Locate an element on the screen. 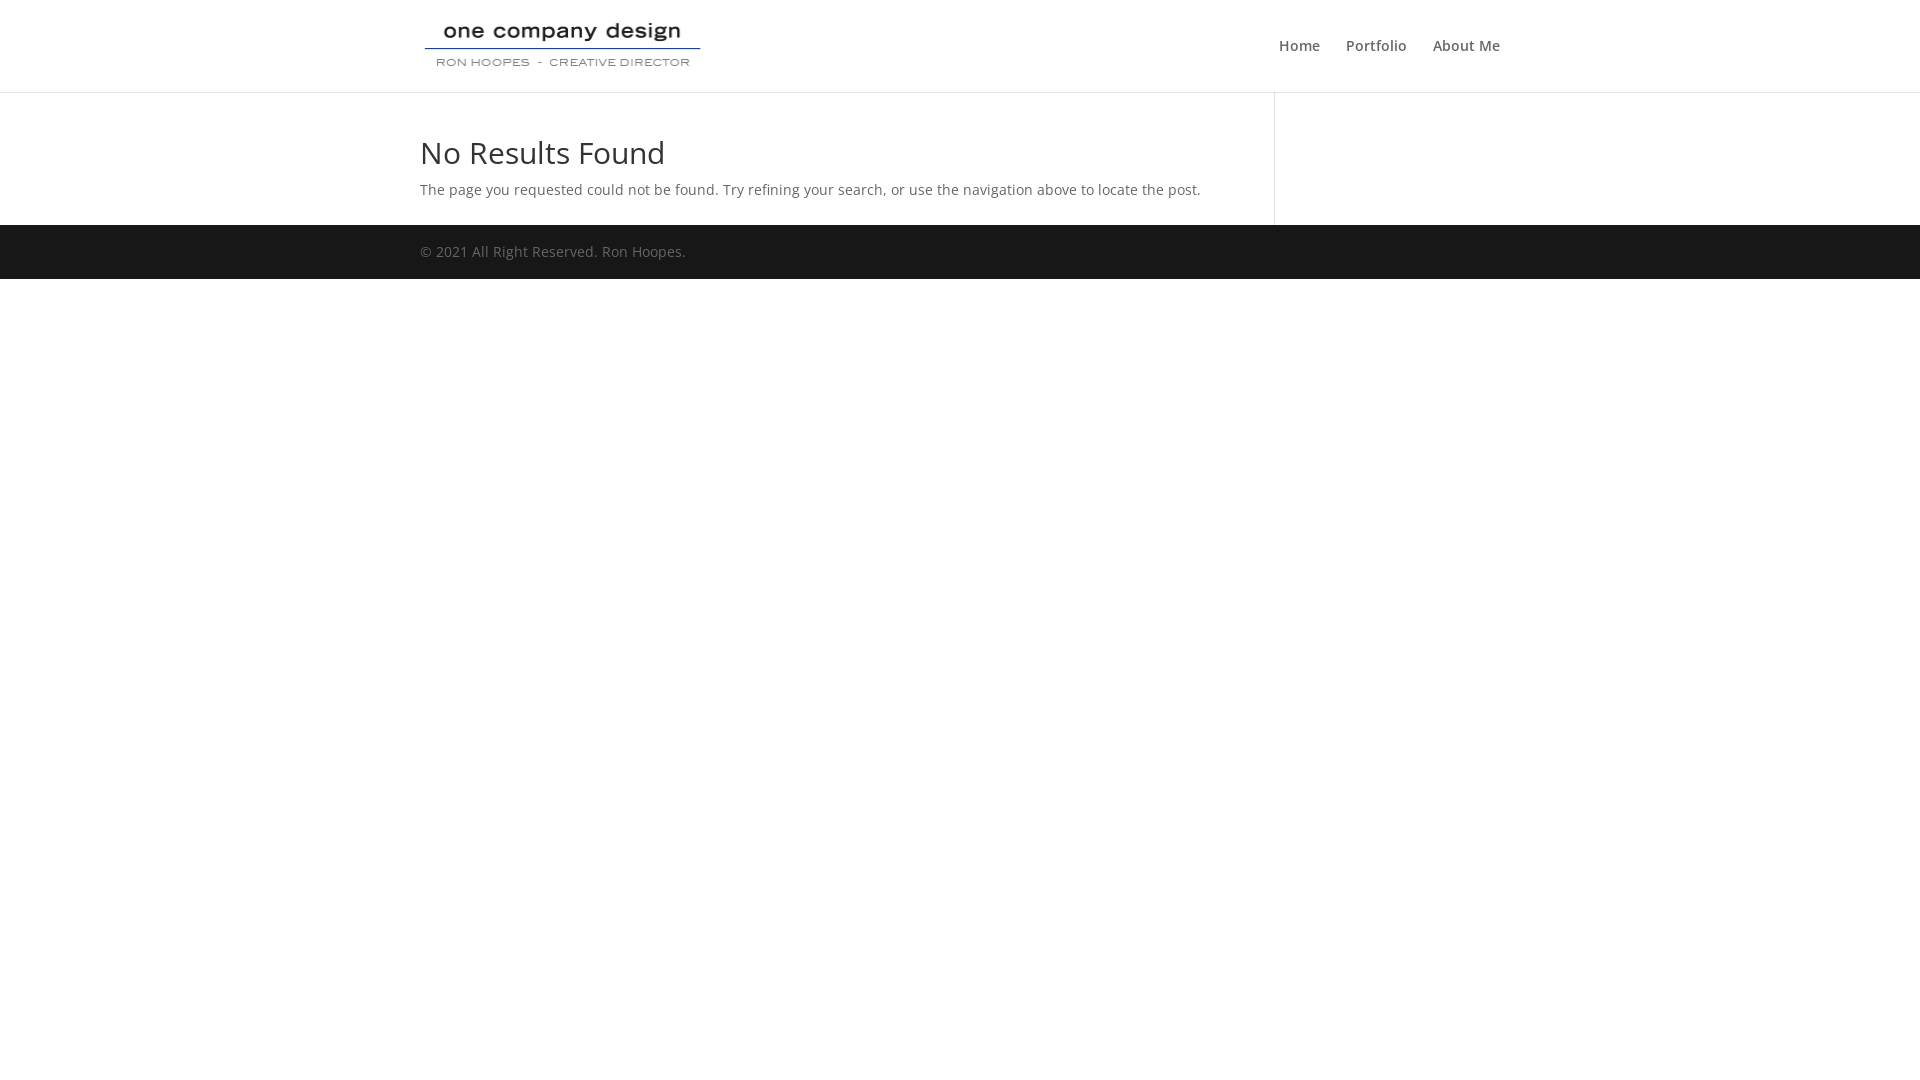 The width and height of the screenshot is (1920, 1080). Portfolio is located at coordinates (1376, 65).